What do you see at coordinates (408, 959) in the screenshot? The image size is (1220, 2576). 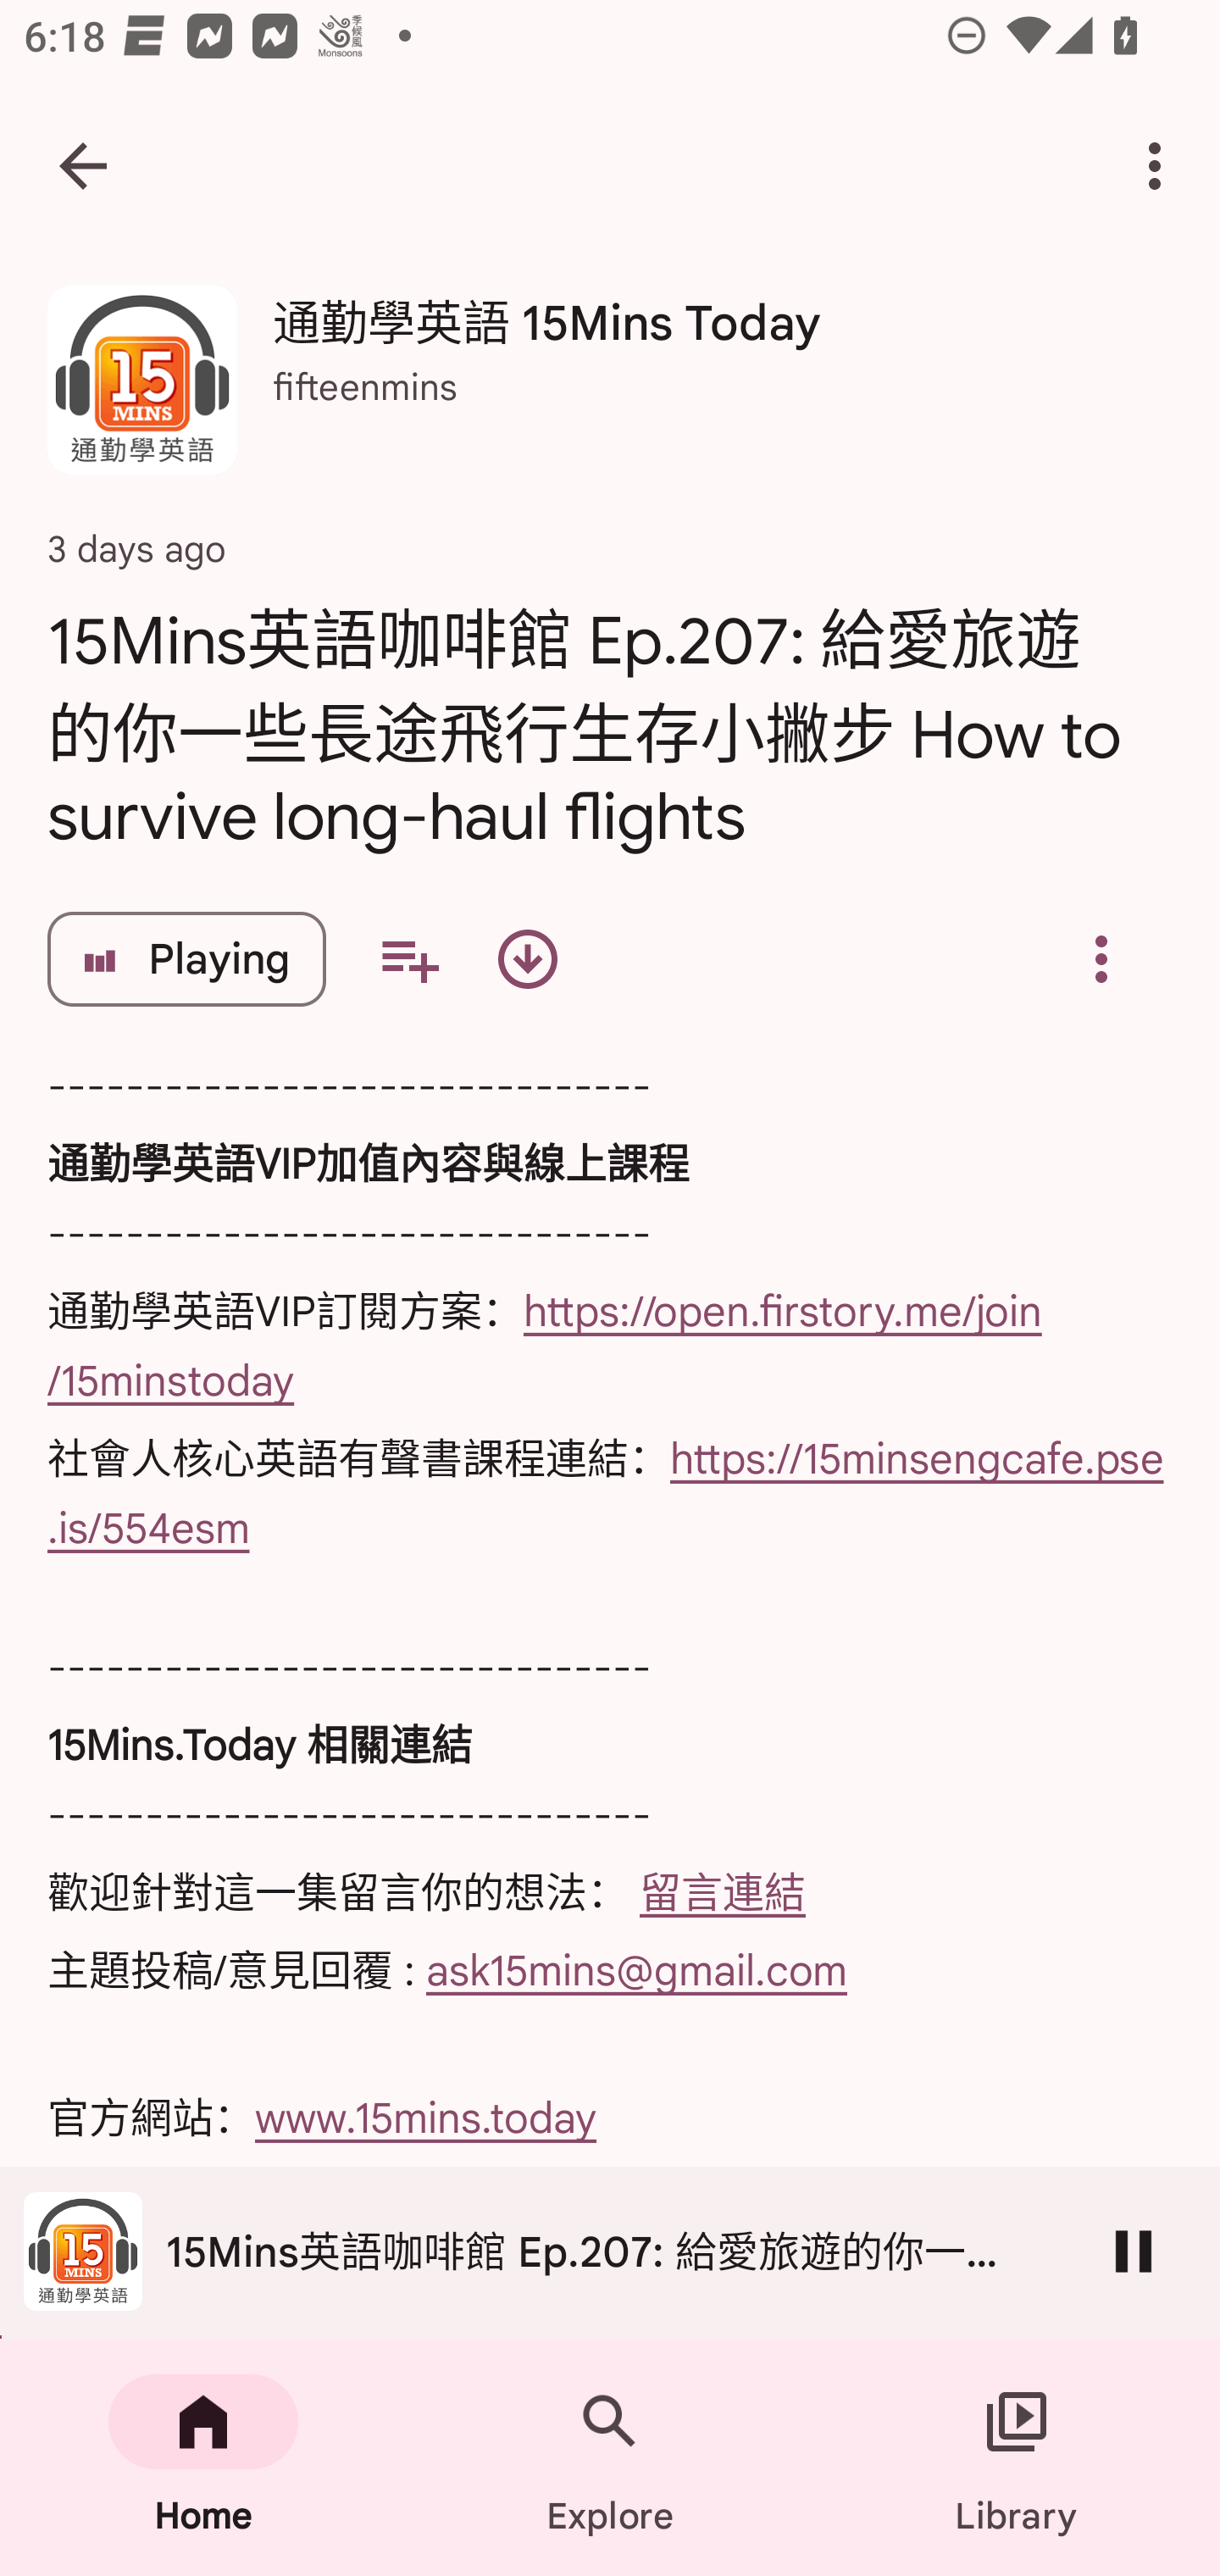 I see `Add to your queue` at bounding box center [408, 959].